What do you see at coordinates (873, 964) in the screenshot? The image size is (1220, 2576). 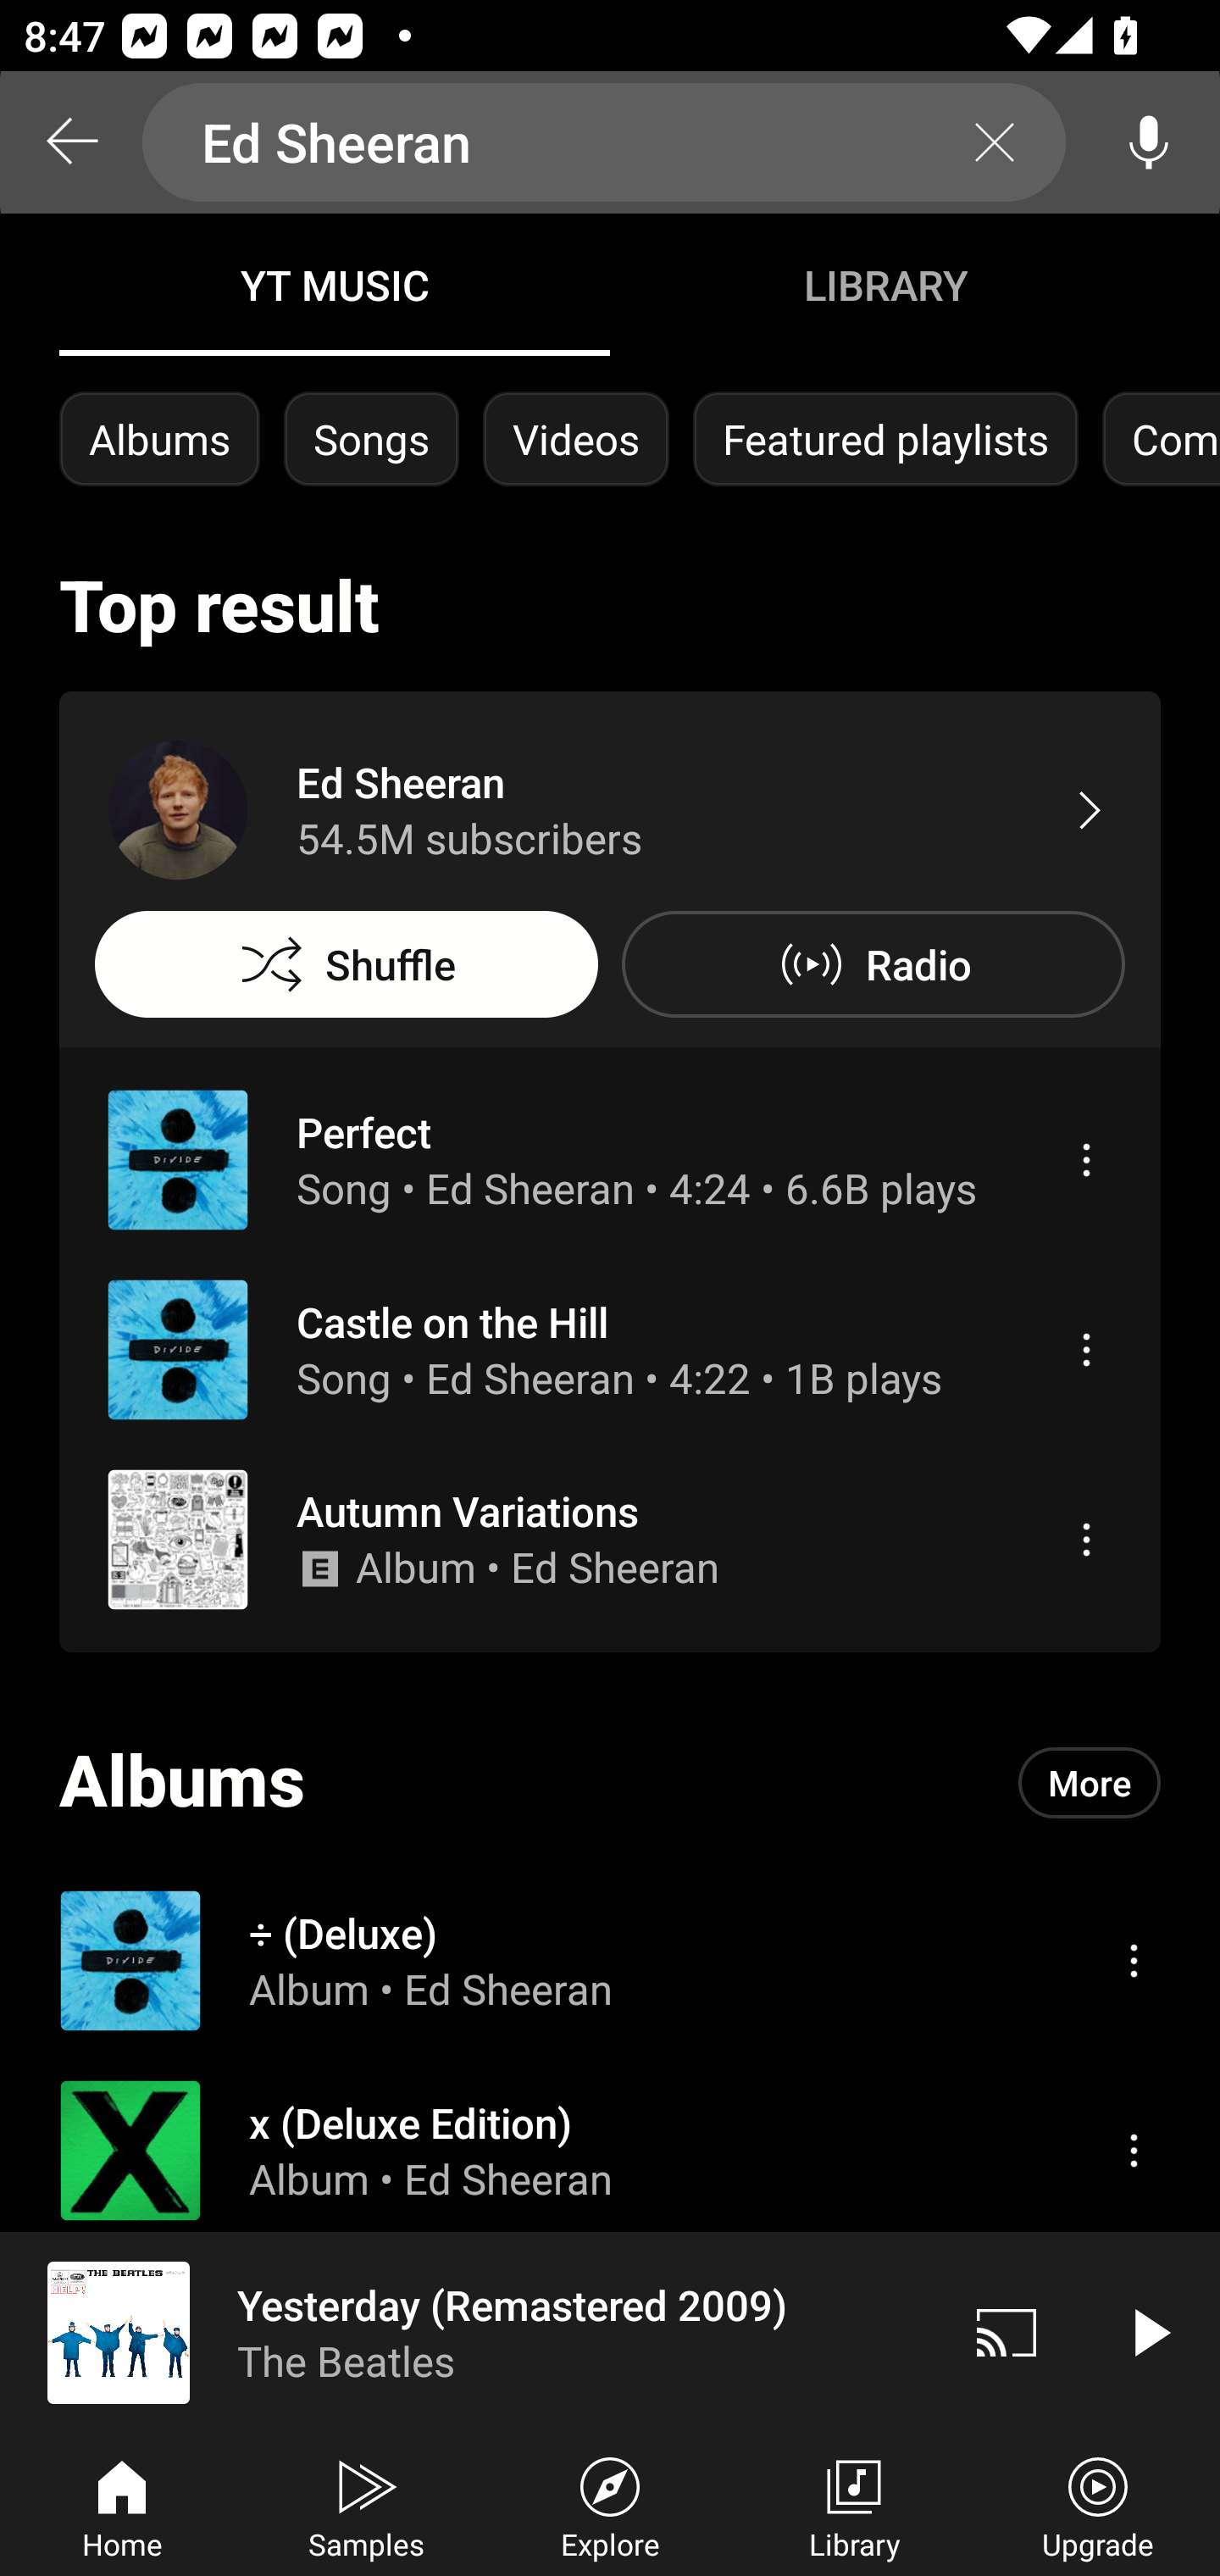 I see `Radio` at bounding box center [873, 964].